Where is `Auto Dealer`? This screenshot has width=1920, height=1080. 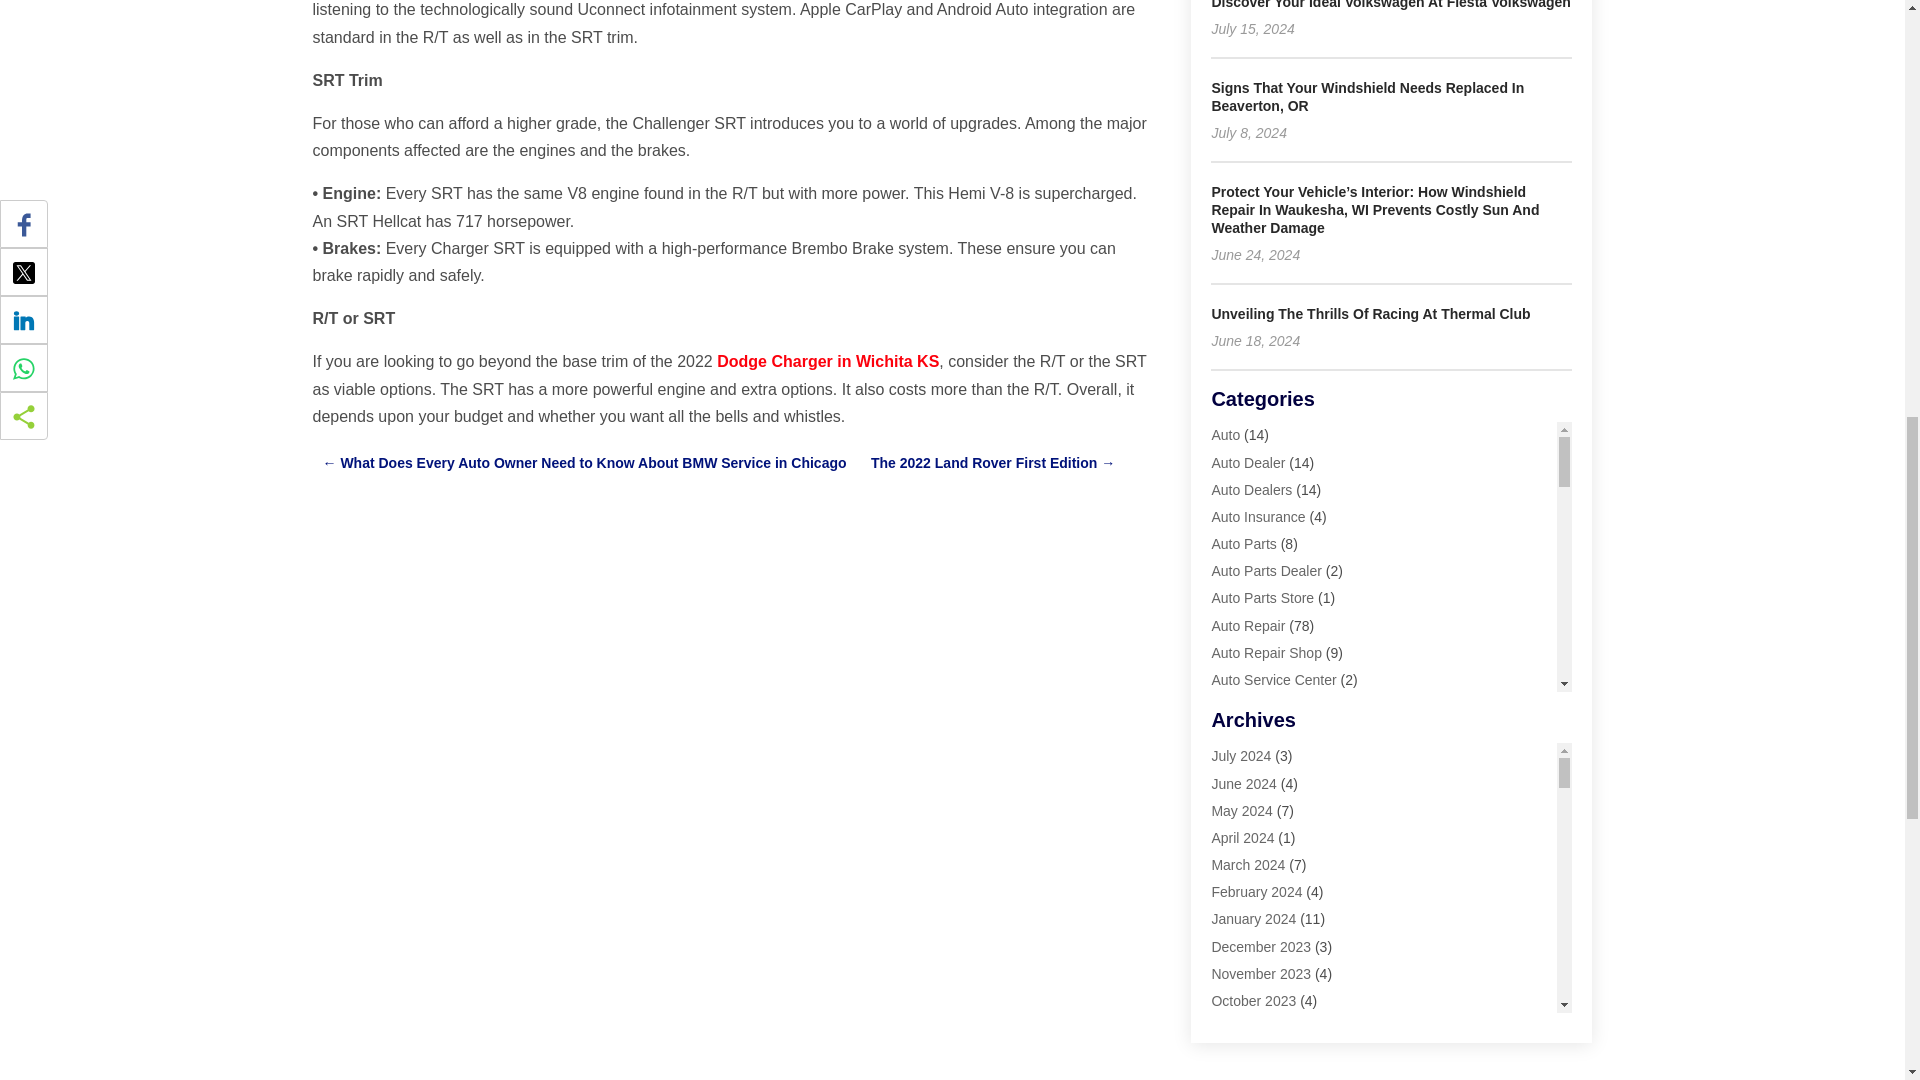
Auto Dealer is located at coordinates (1248, 462).